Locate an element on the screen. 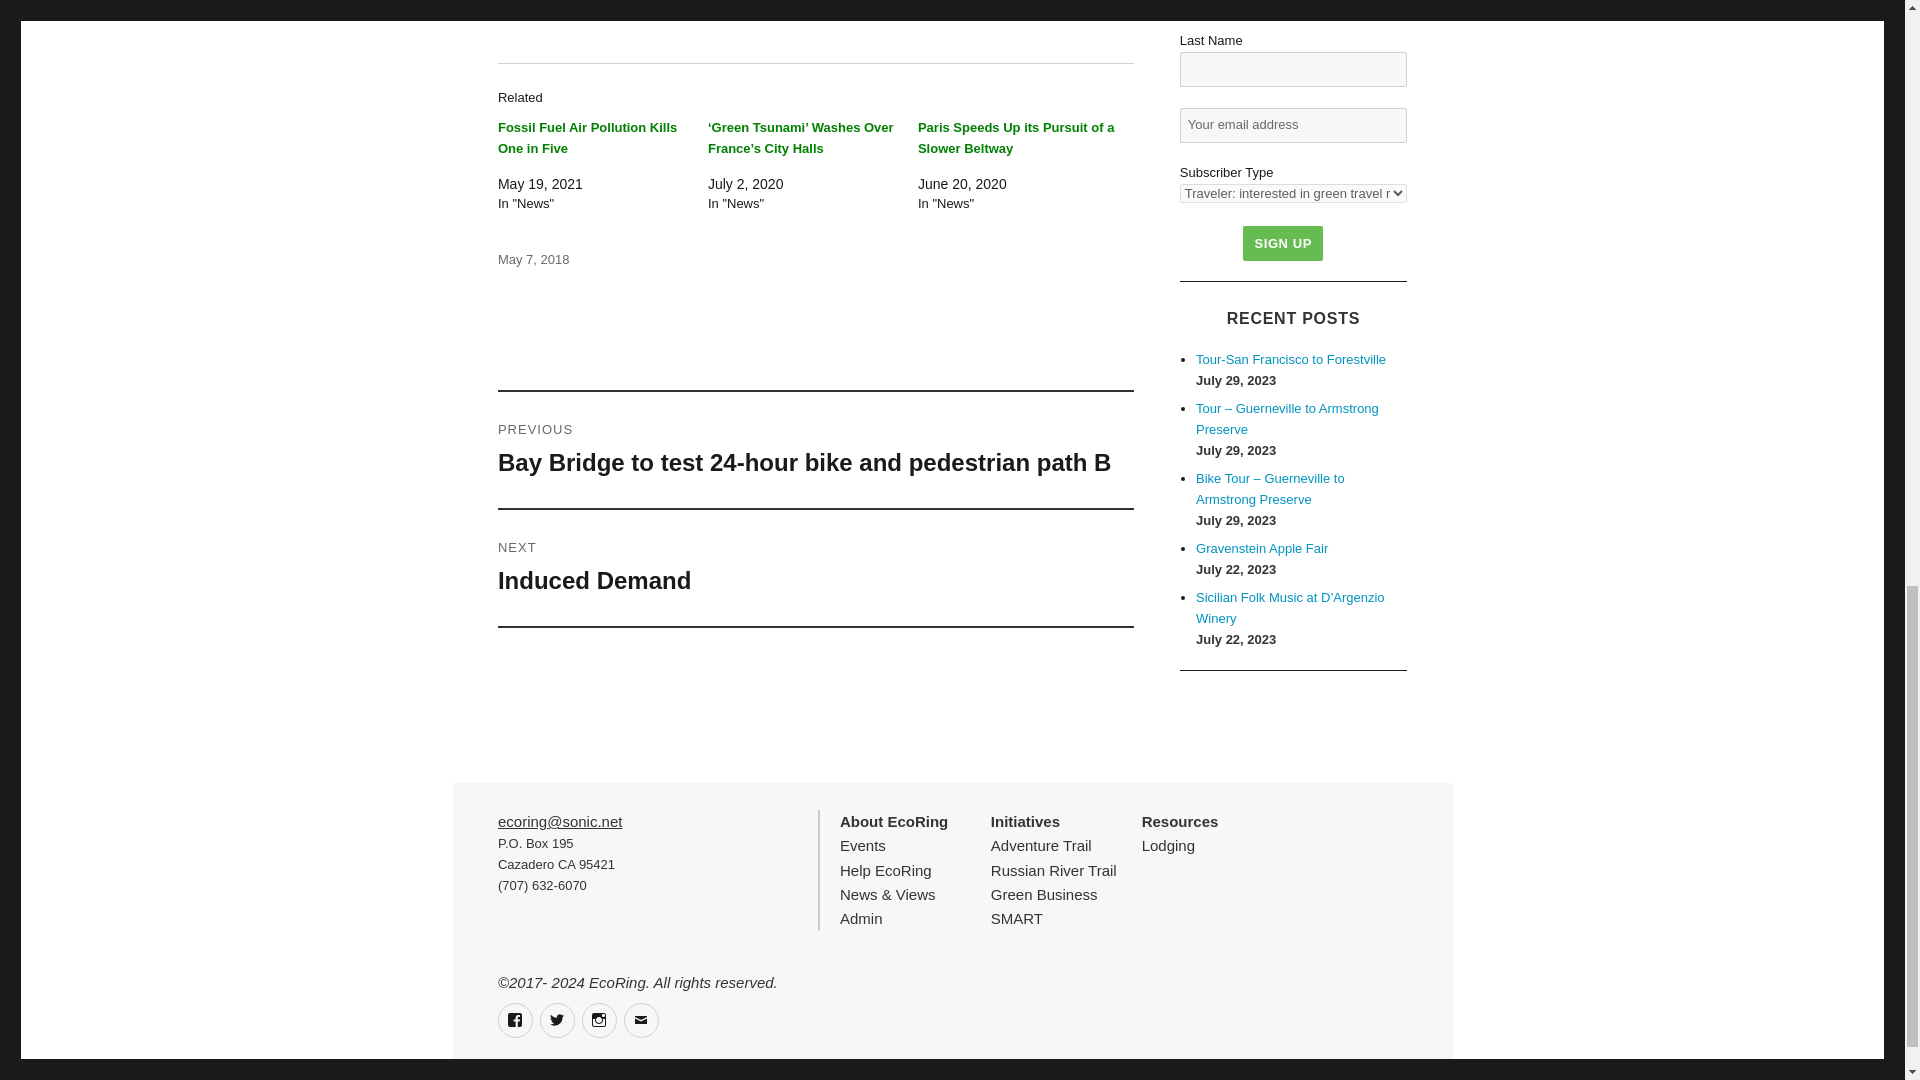 This screenshot has width=1920, height=1080. Fossil Fuel Air Pollution Kills One in Five is located at coordinates (587, 137).